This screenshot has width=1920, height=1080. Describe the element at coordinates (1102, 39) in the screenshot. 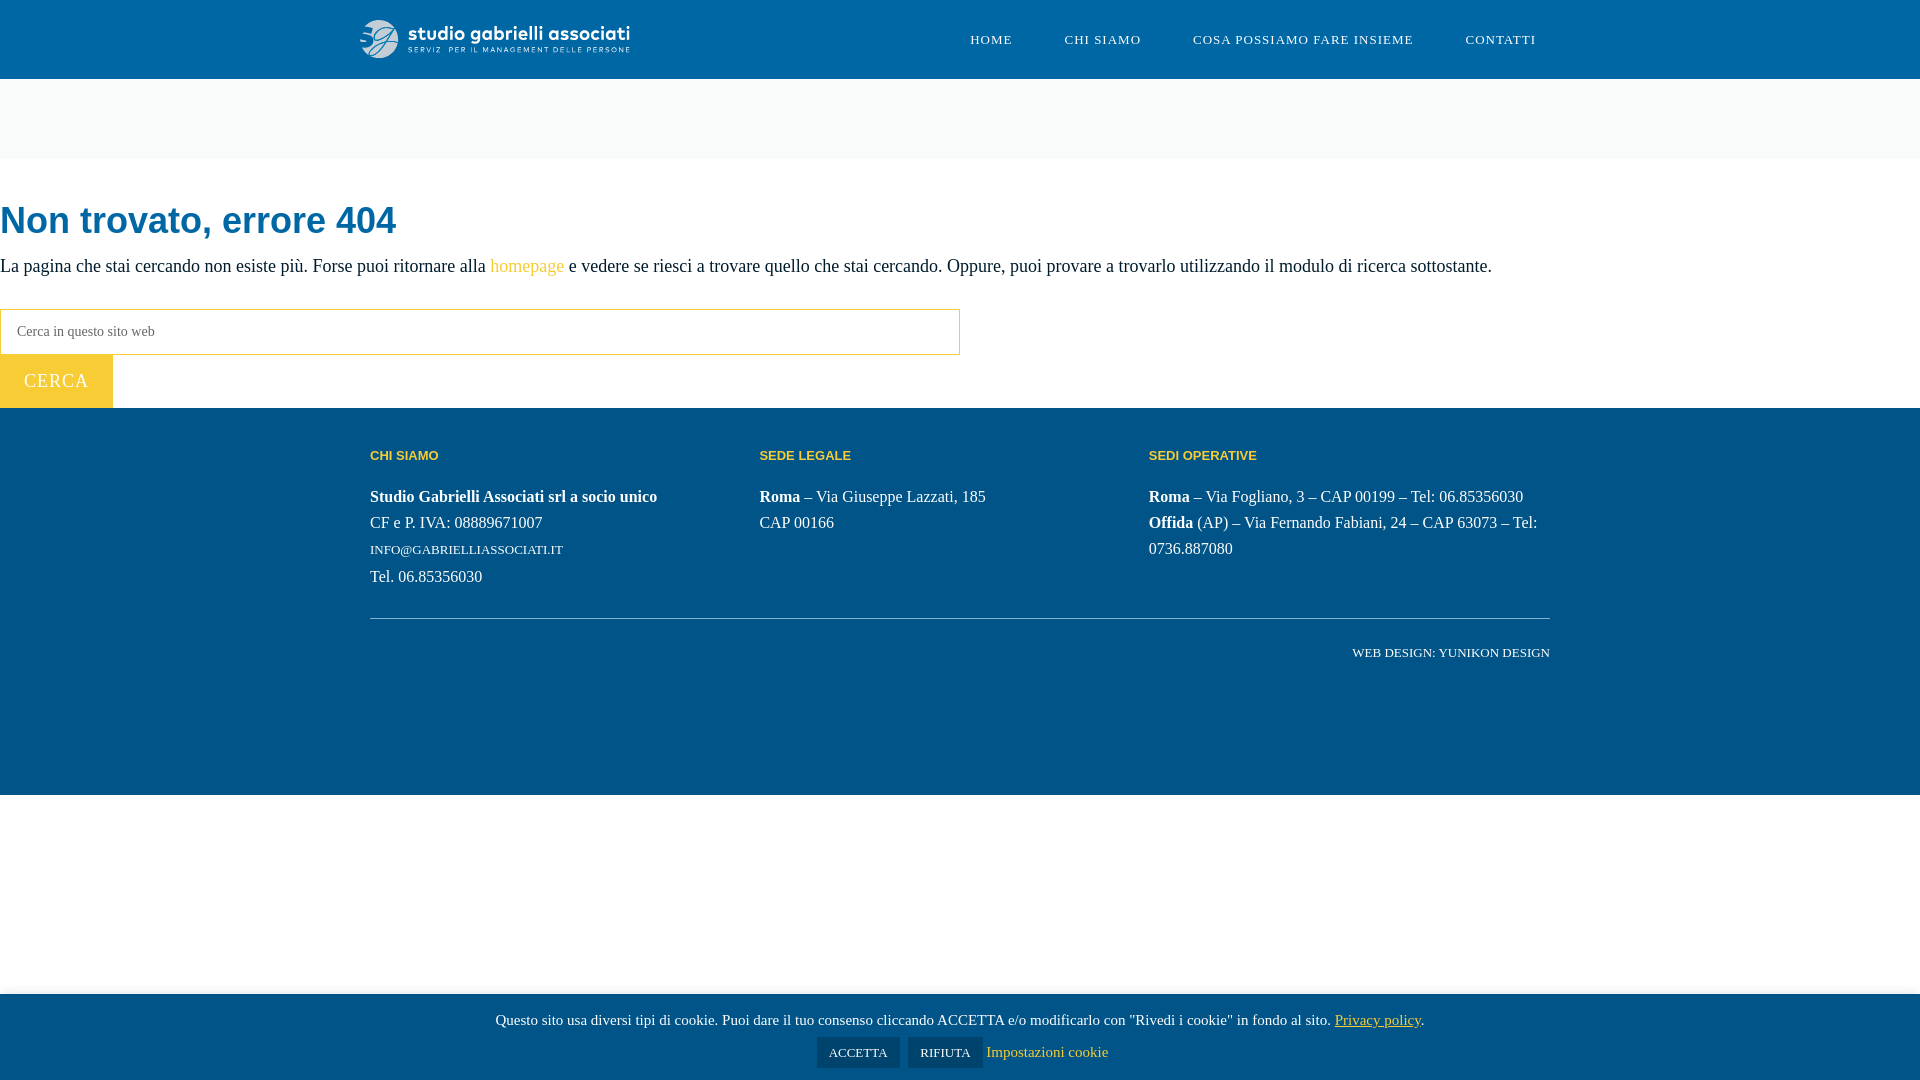

I see `CHI SIAMO` at that location.